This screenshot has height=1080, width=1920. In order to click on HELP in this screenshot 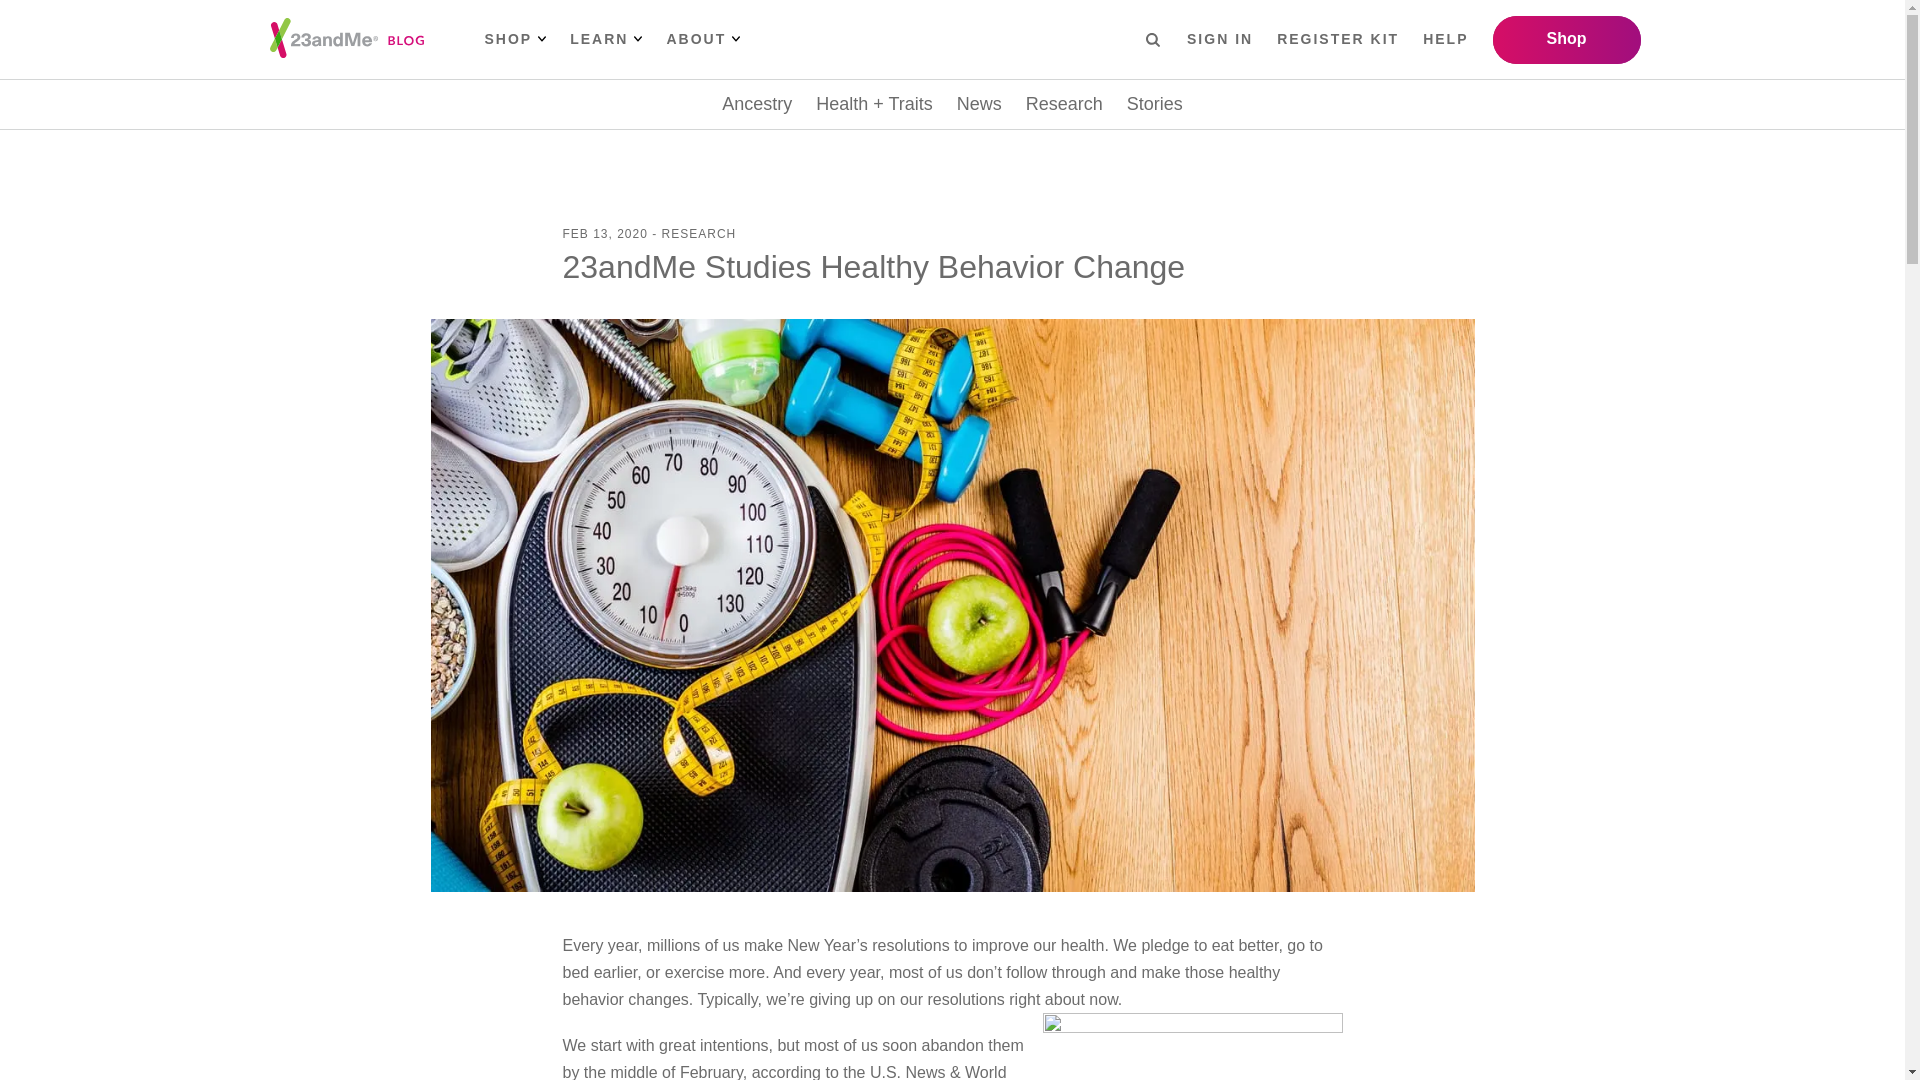, I will do `click(1445, 39)`.